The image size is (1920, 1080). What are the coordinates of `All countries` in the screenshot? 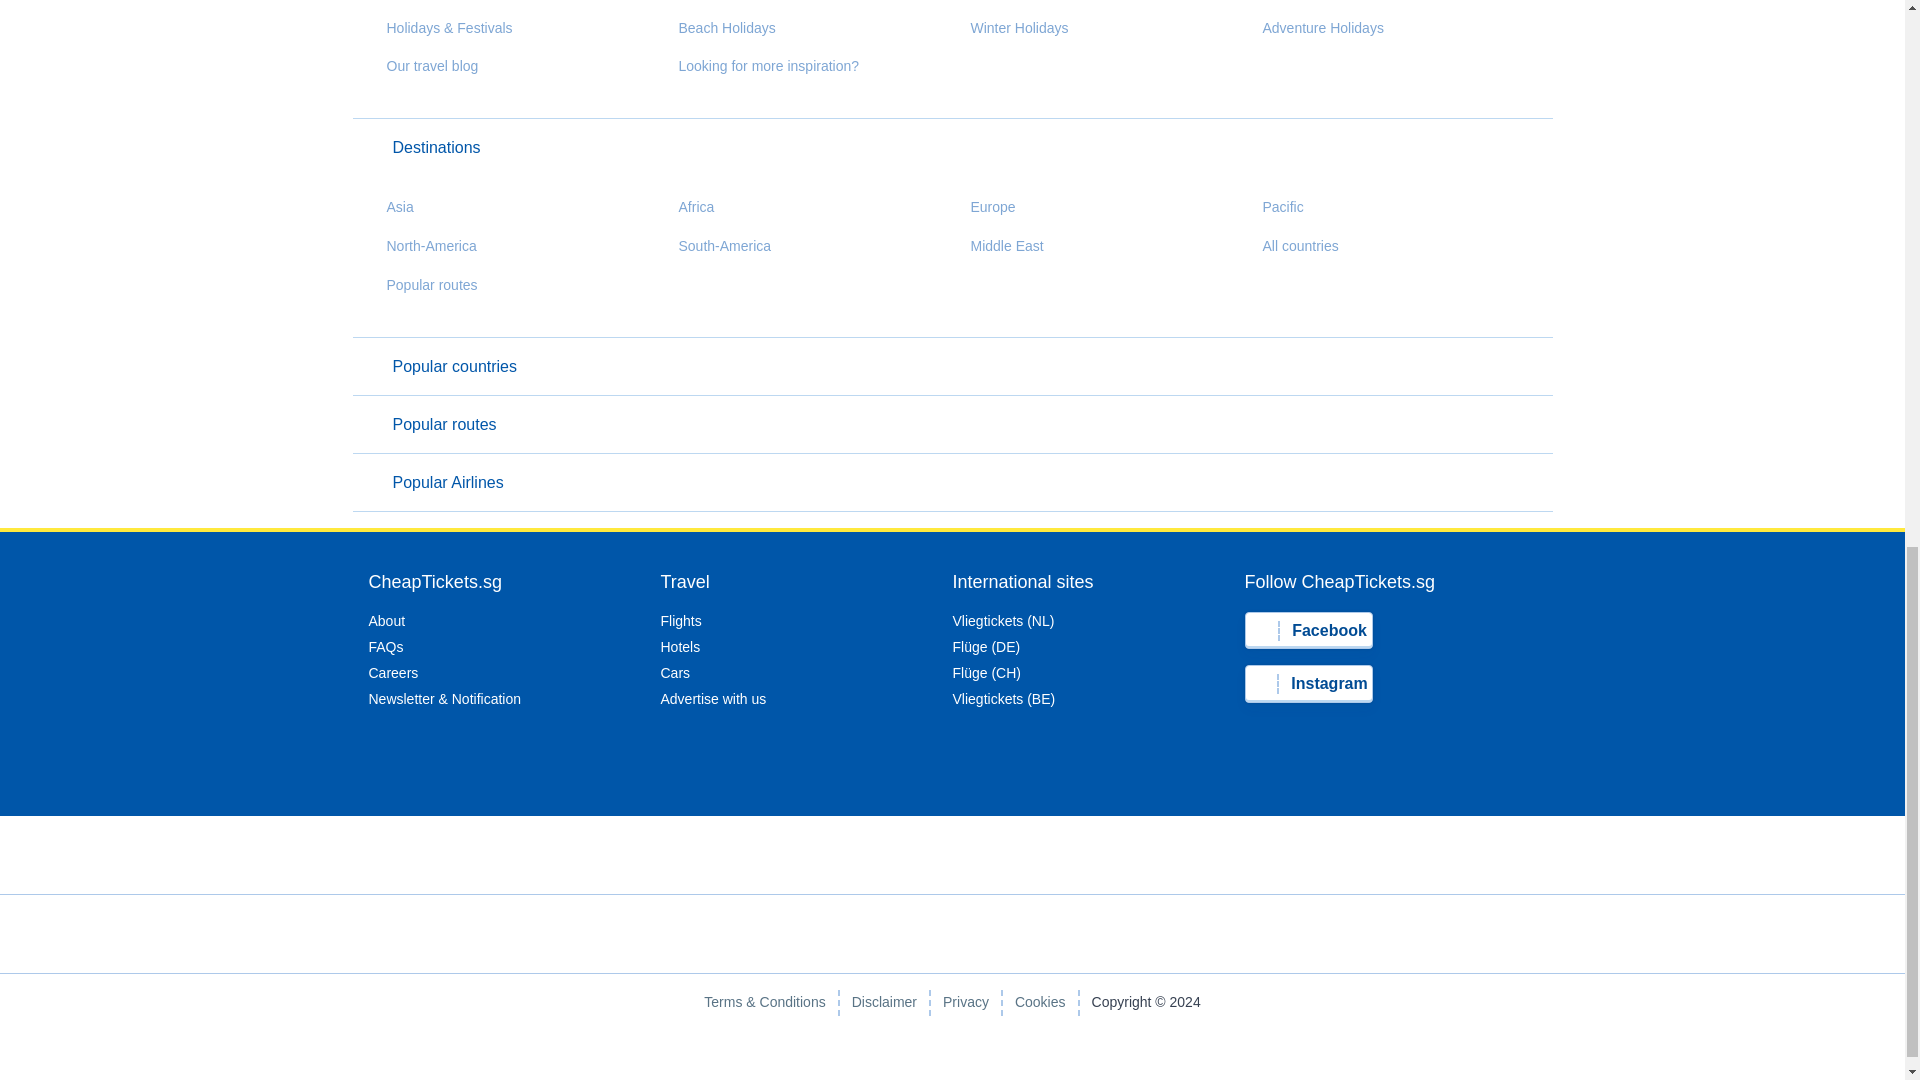 It's located at (1291, 246).